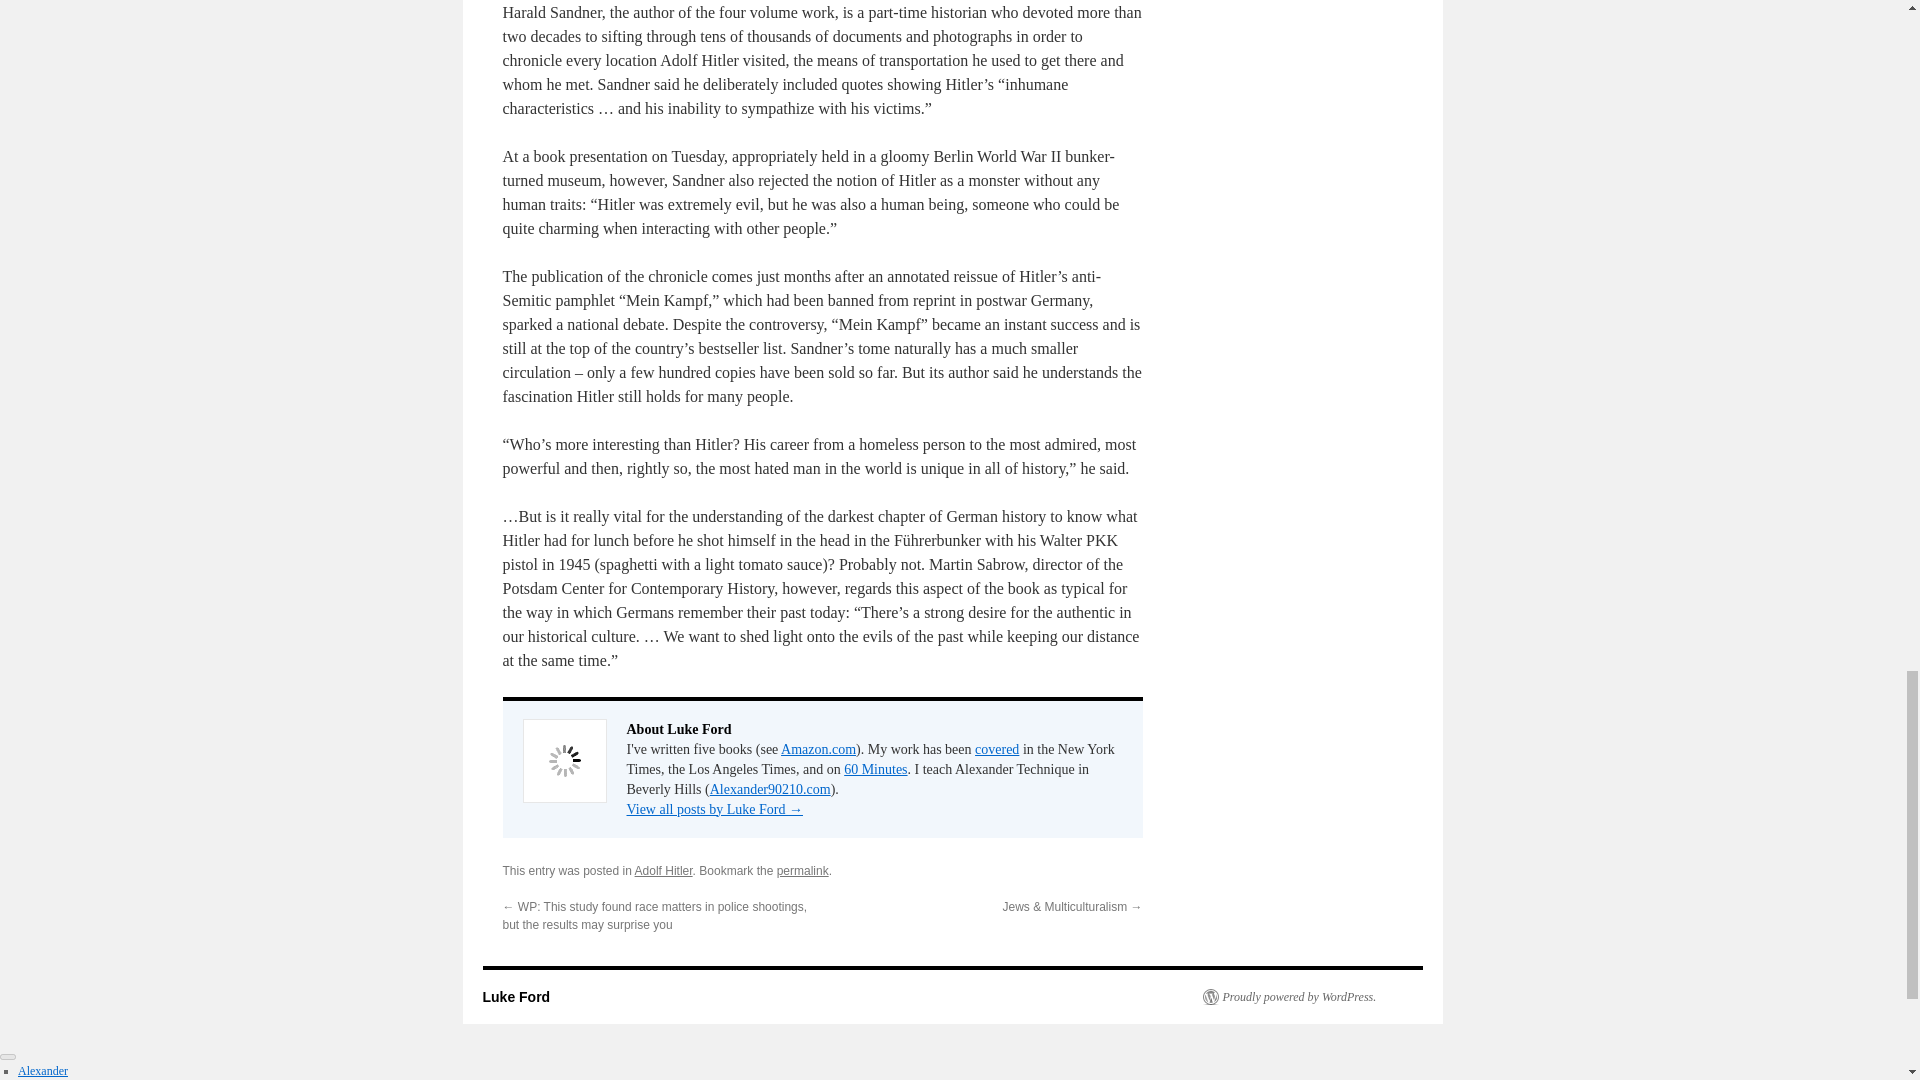 This screenshot has width=1920, height=1080. I want to click on Amazon.com, so click(818, 749).